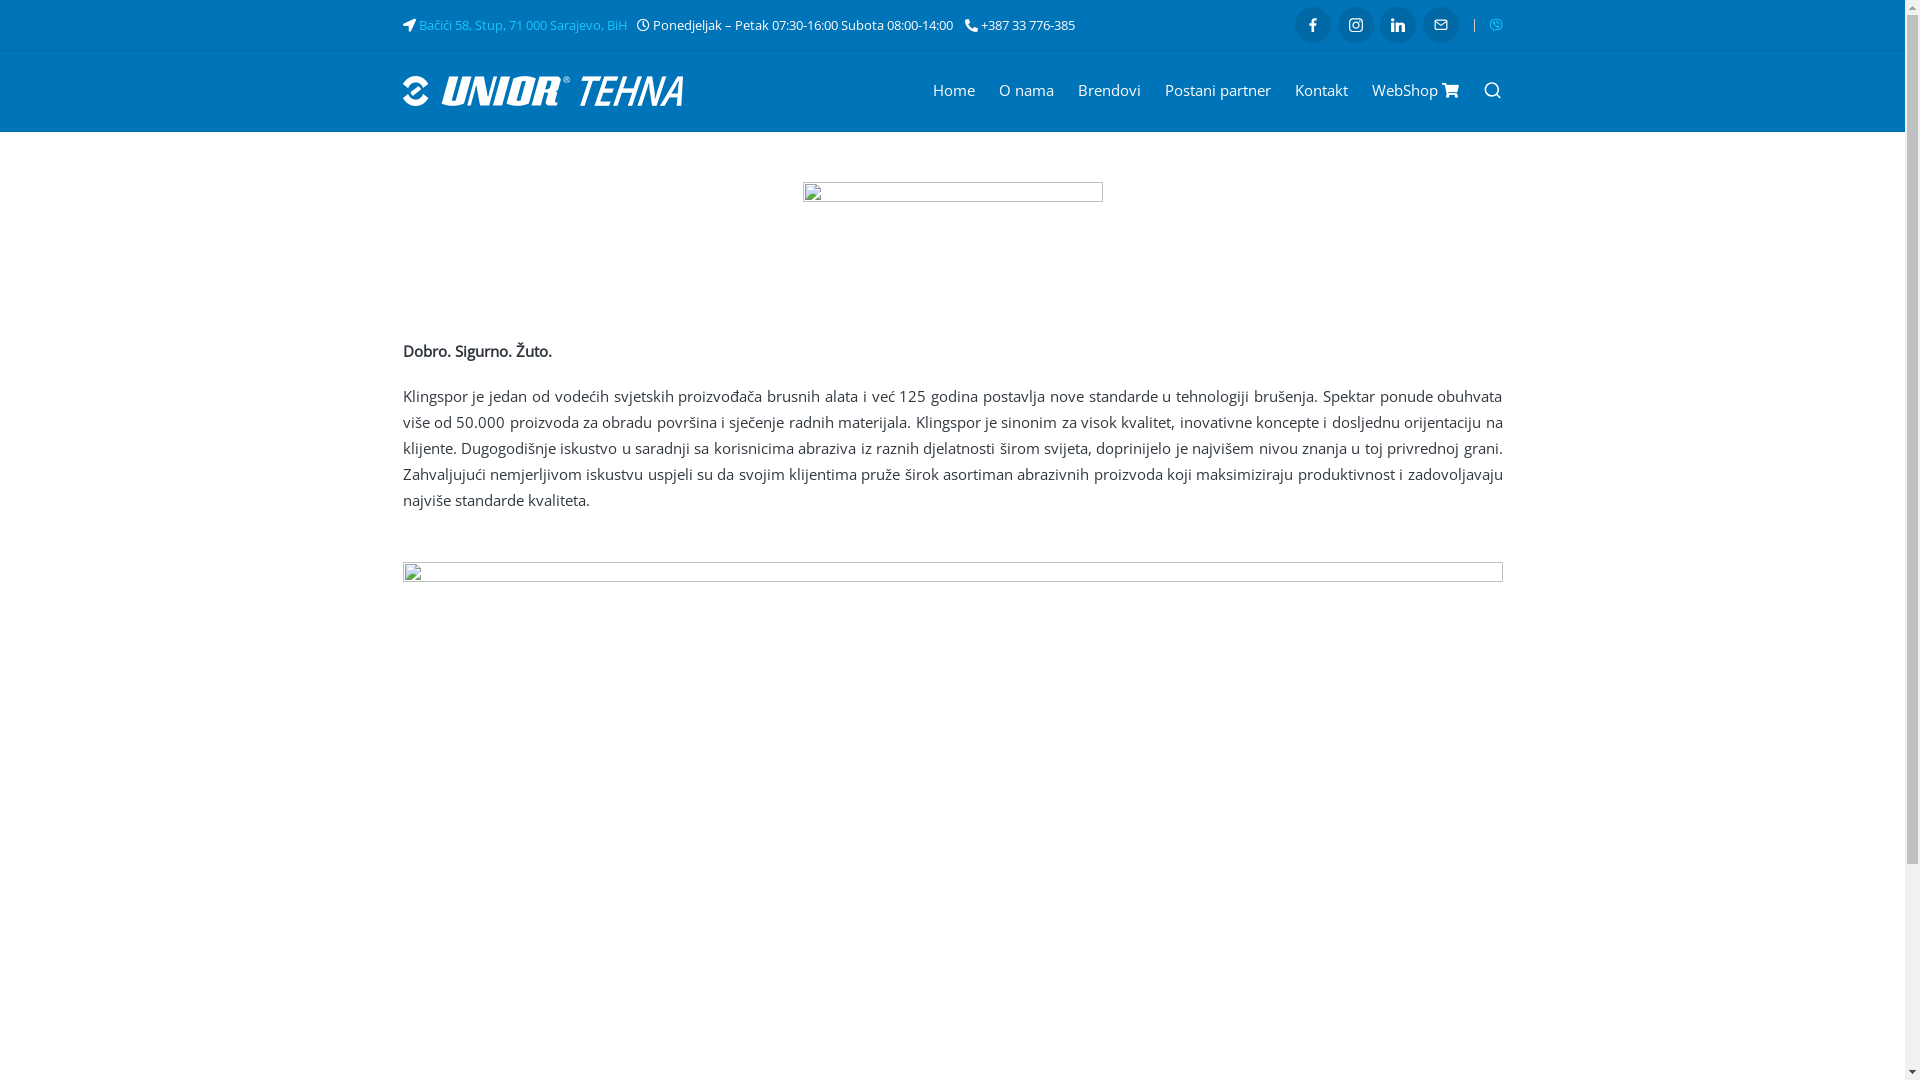  Describe the element at coordinates (1416, 90) in the screenshot. I see `WebShop` at that location.